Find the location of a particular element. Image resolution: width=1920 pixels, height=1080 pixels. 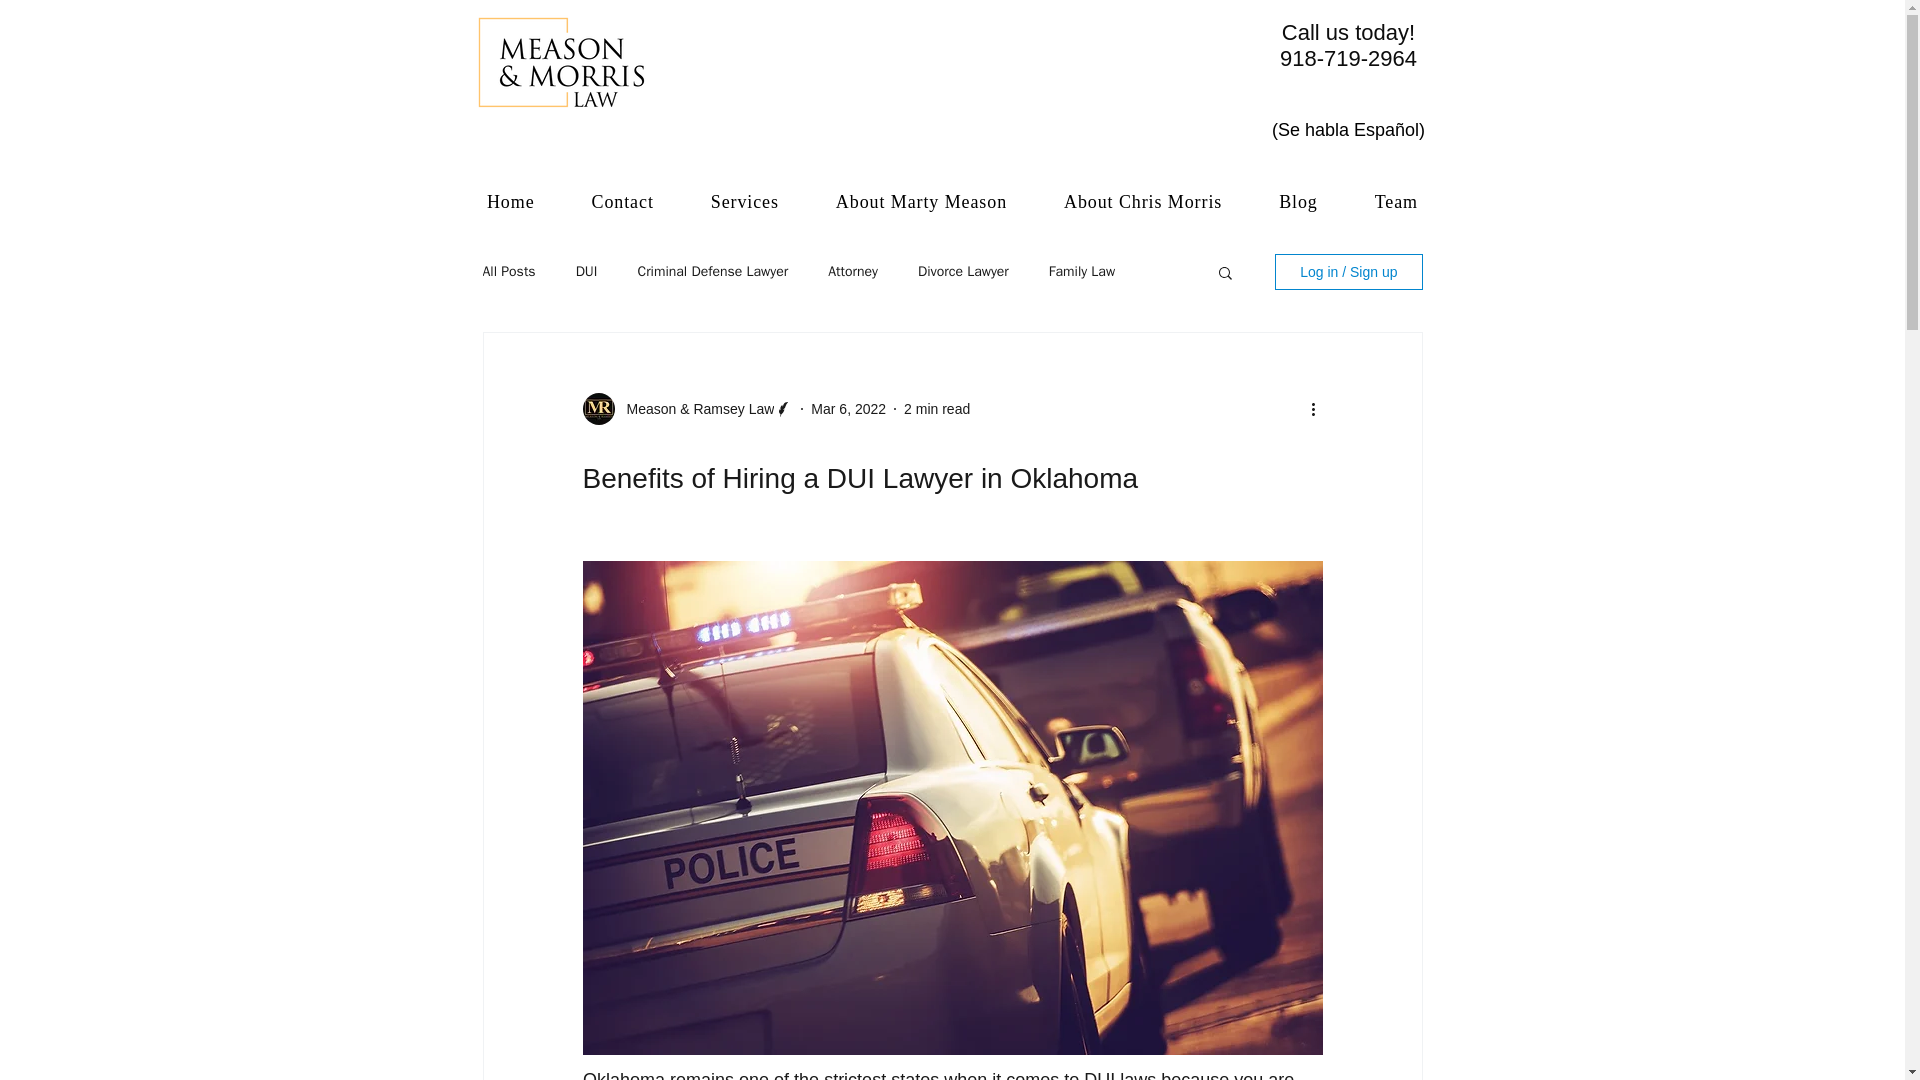

Team is located at coordinates (1082, 272).